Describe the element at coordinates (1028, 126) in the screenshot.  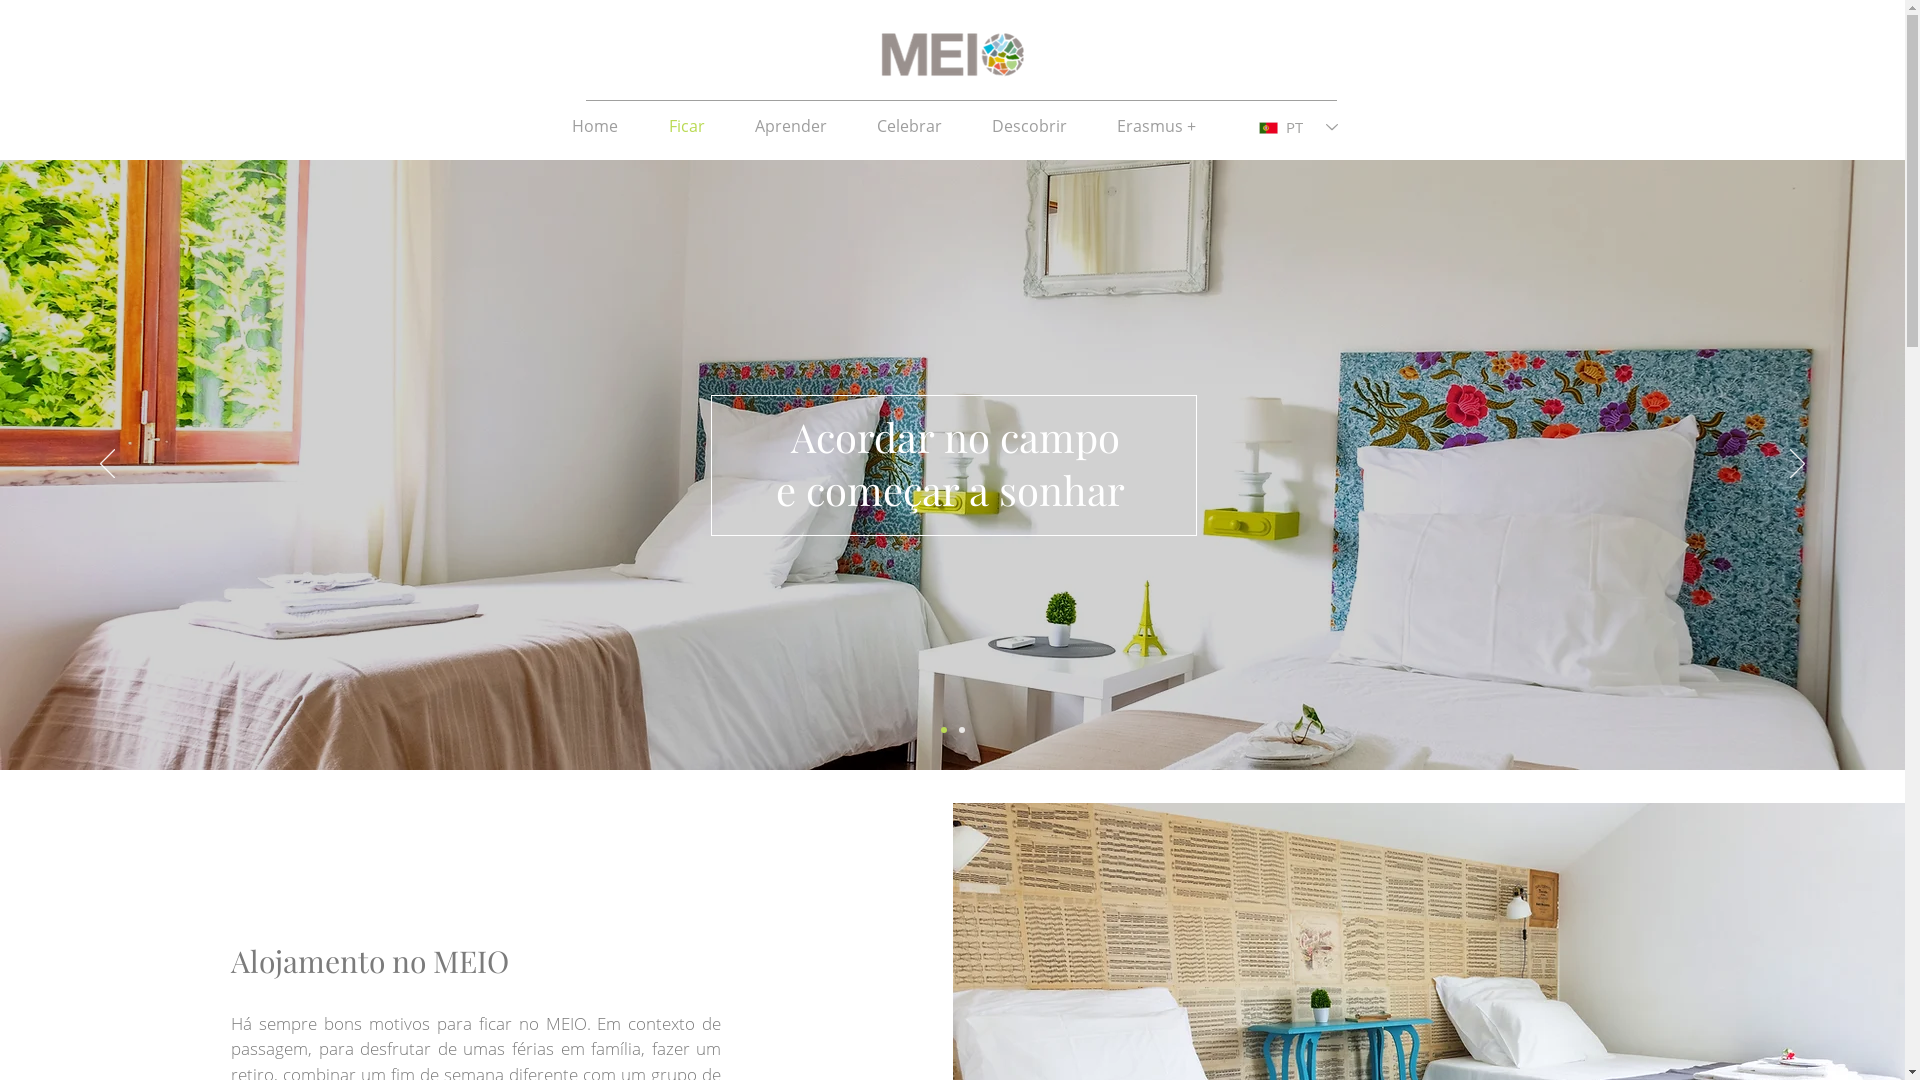
I see `Descobrir` at that location.